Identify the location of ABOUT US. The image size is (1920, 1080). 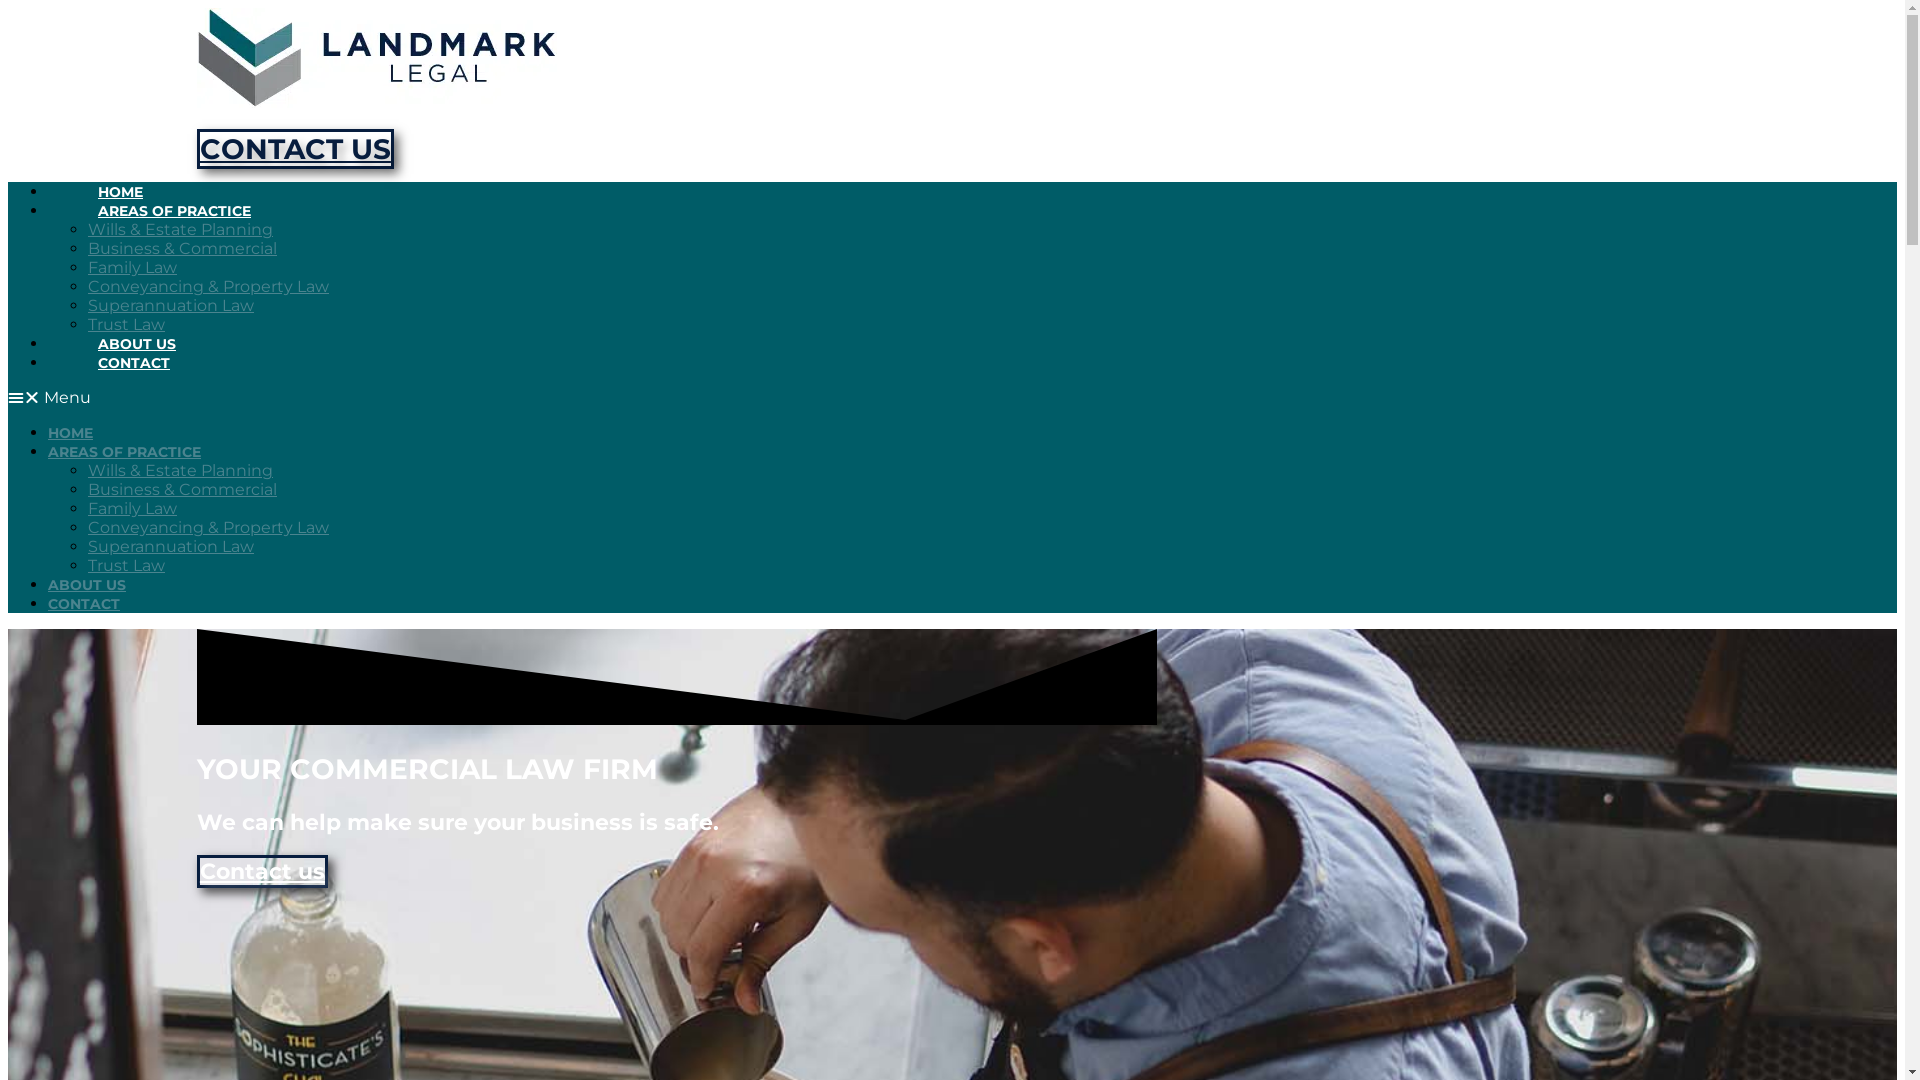
(87, 585).